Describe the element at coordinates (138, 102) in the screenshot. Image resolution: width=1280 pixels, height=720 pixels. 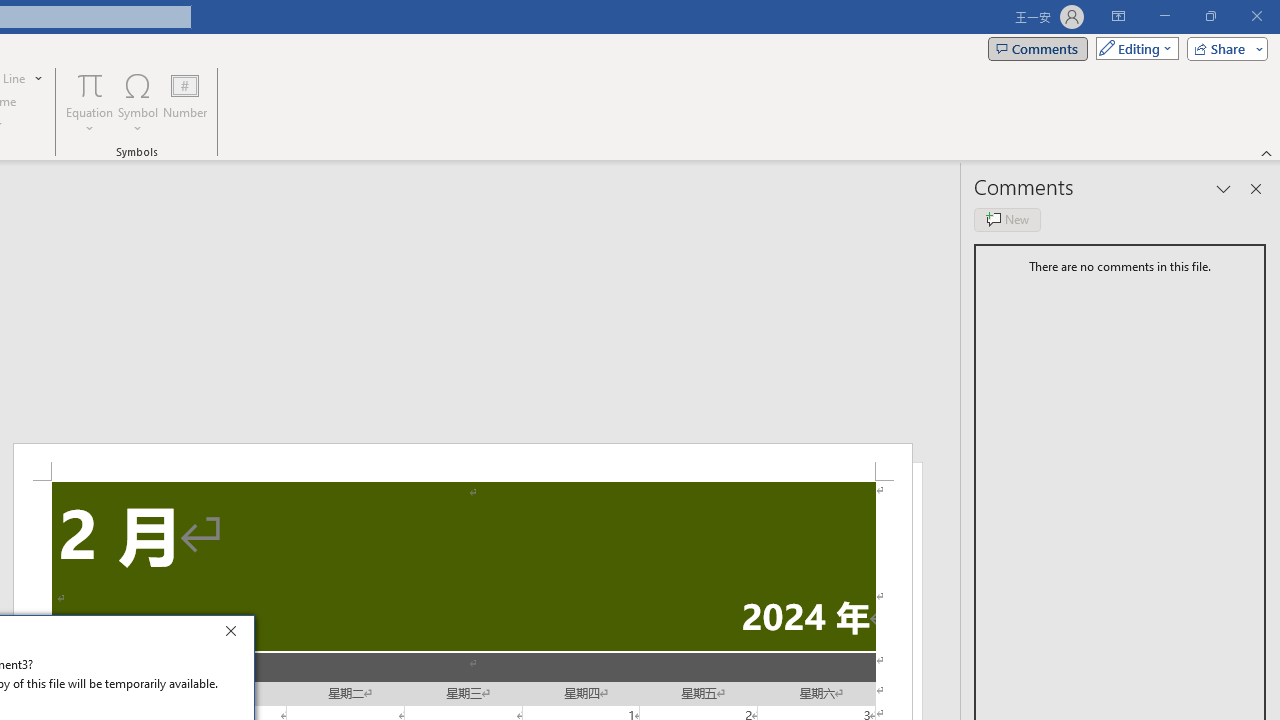
I see `Symbol` at that location.